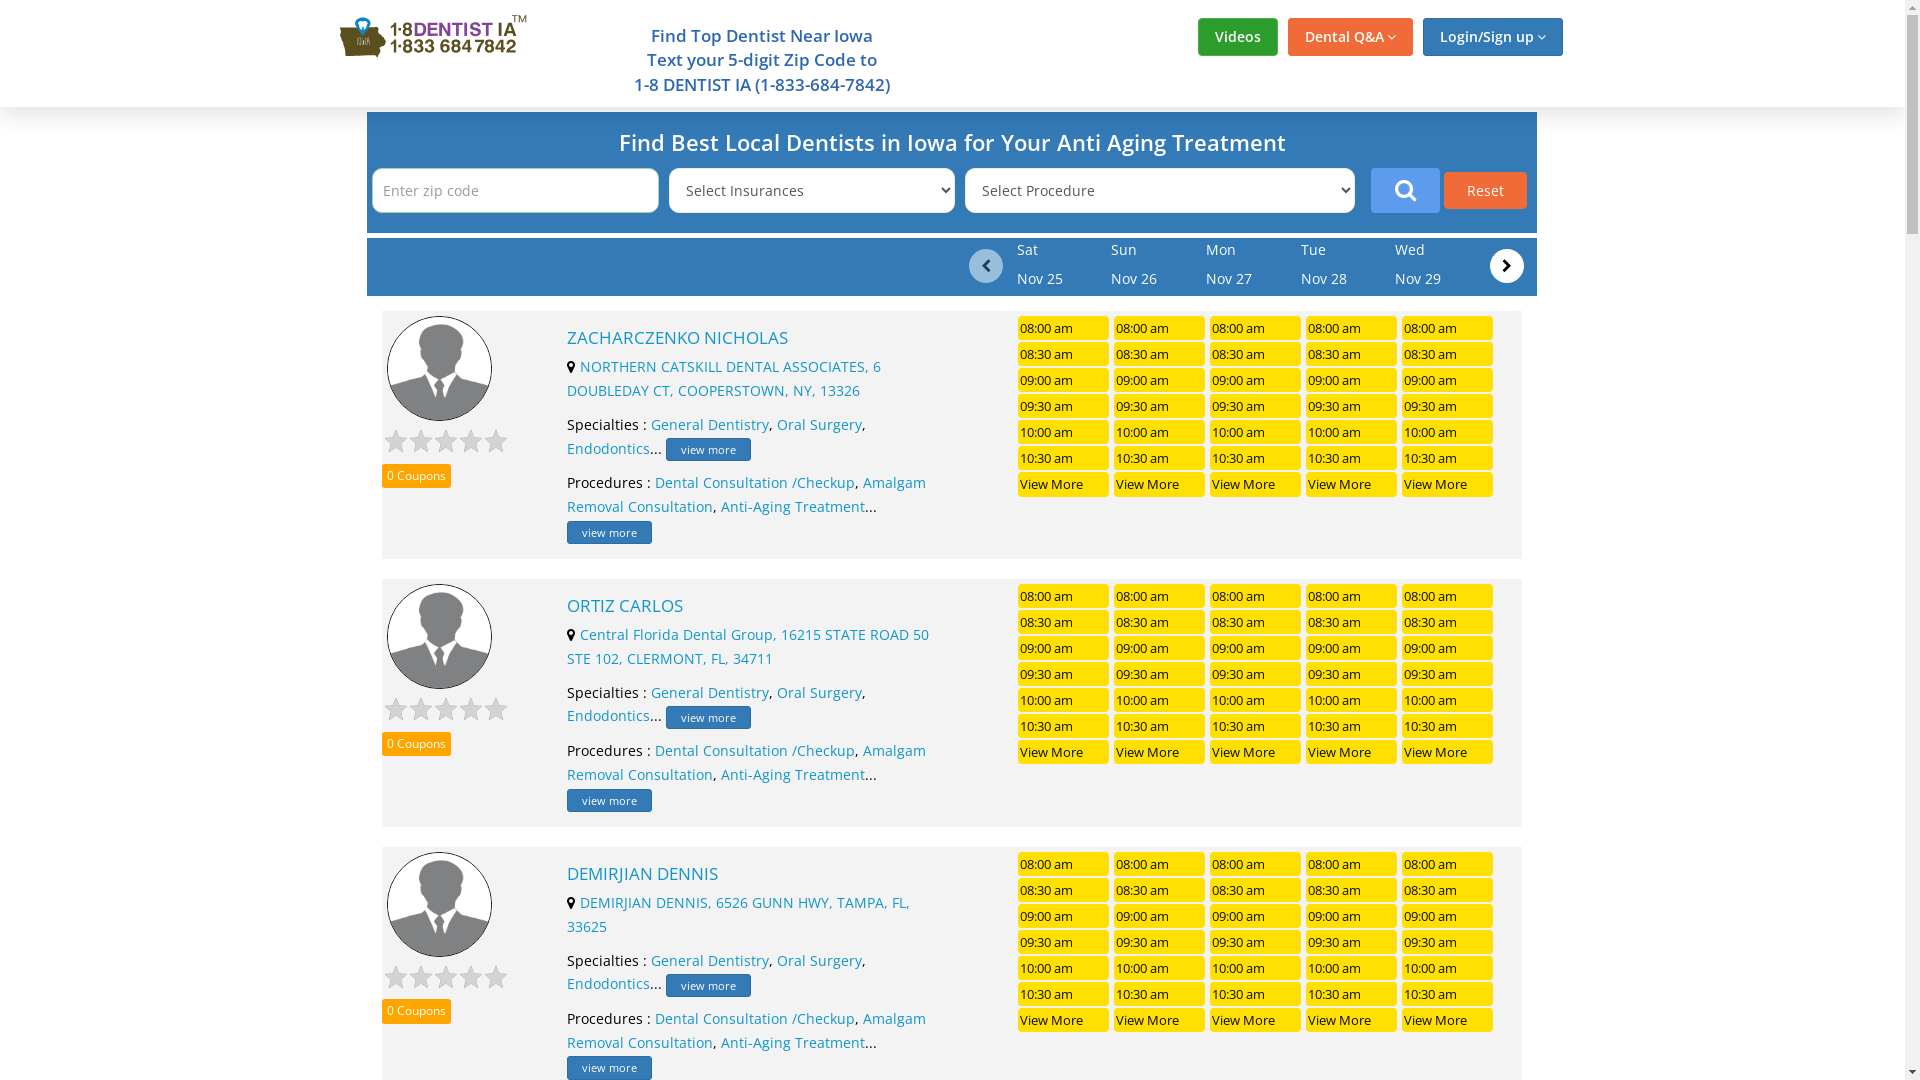  What do you see at coordinates (610, 1068) in the screenshot?
I see `view more` at bounding box center [610, 1068].